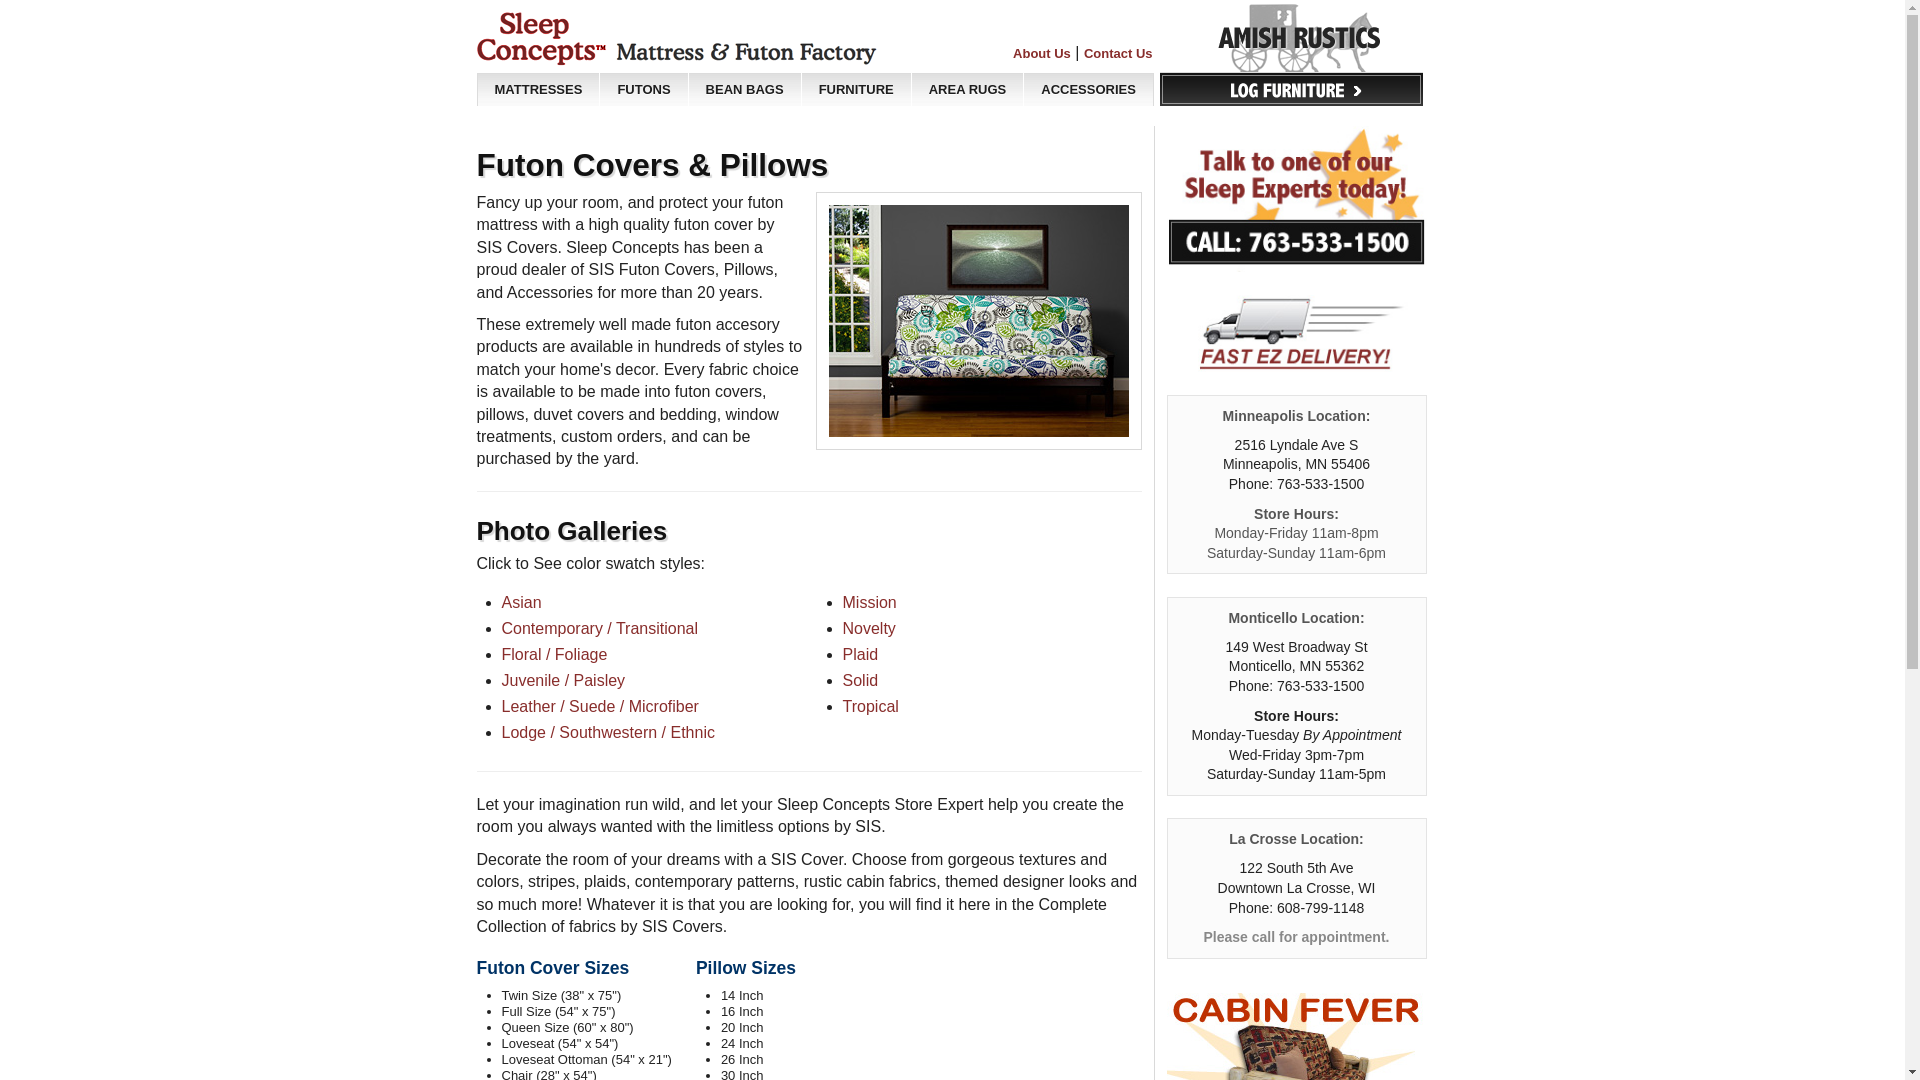 This screenshot has height=1080, width=1920. Describe the element at coordinates (1088, 89) in the screenshot. I see `ACCESSORIES` at that location.